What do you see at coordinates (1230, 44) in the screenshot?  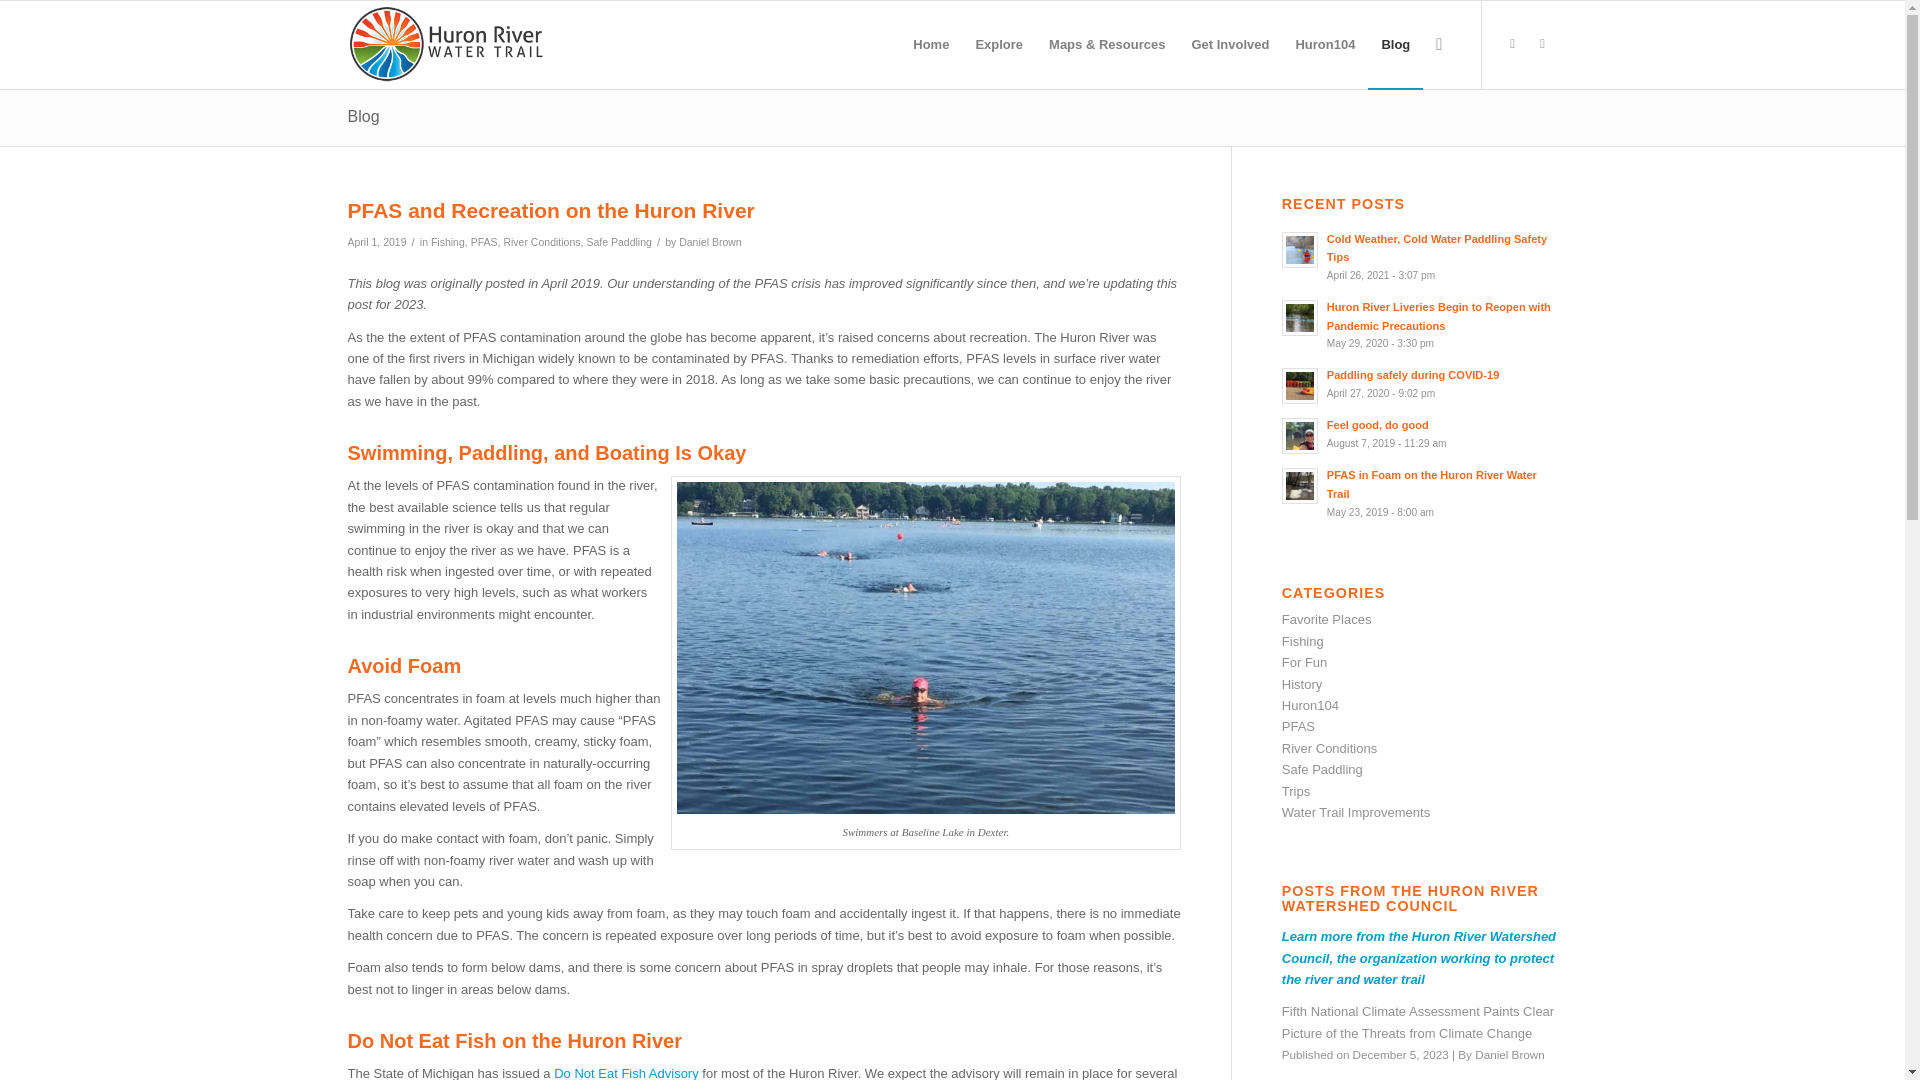 I see `Get Involved` at bounding box center [1230, 44].